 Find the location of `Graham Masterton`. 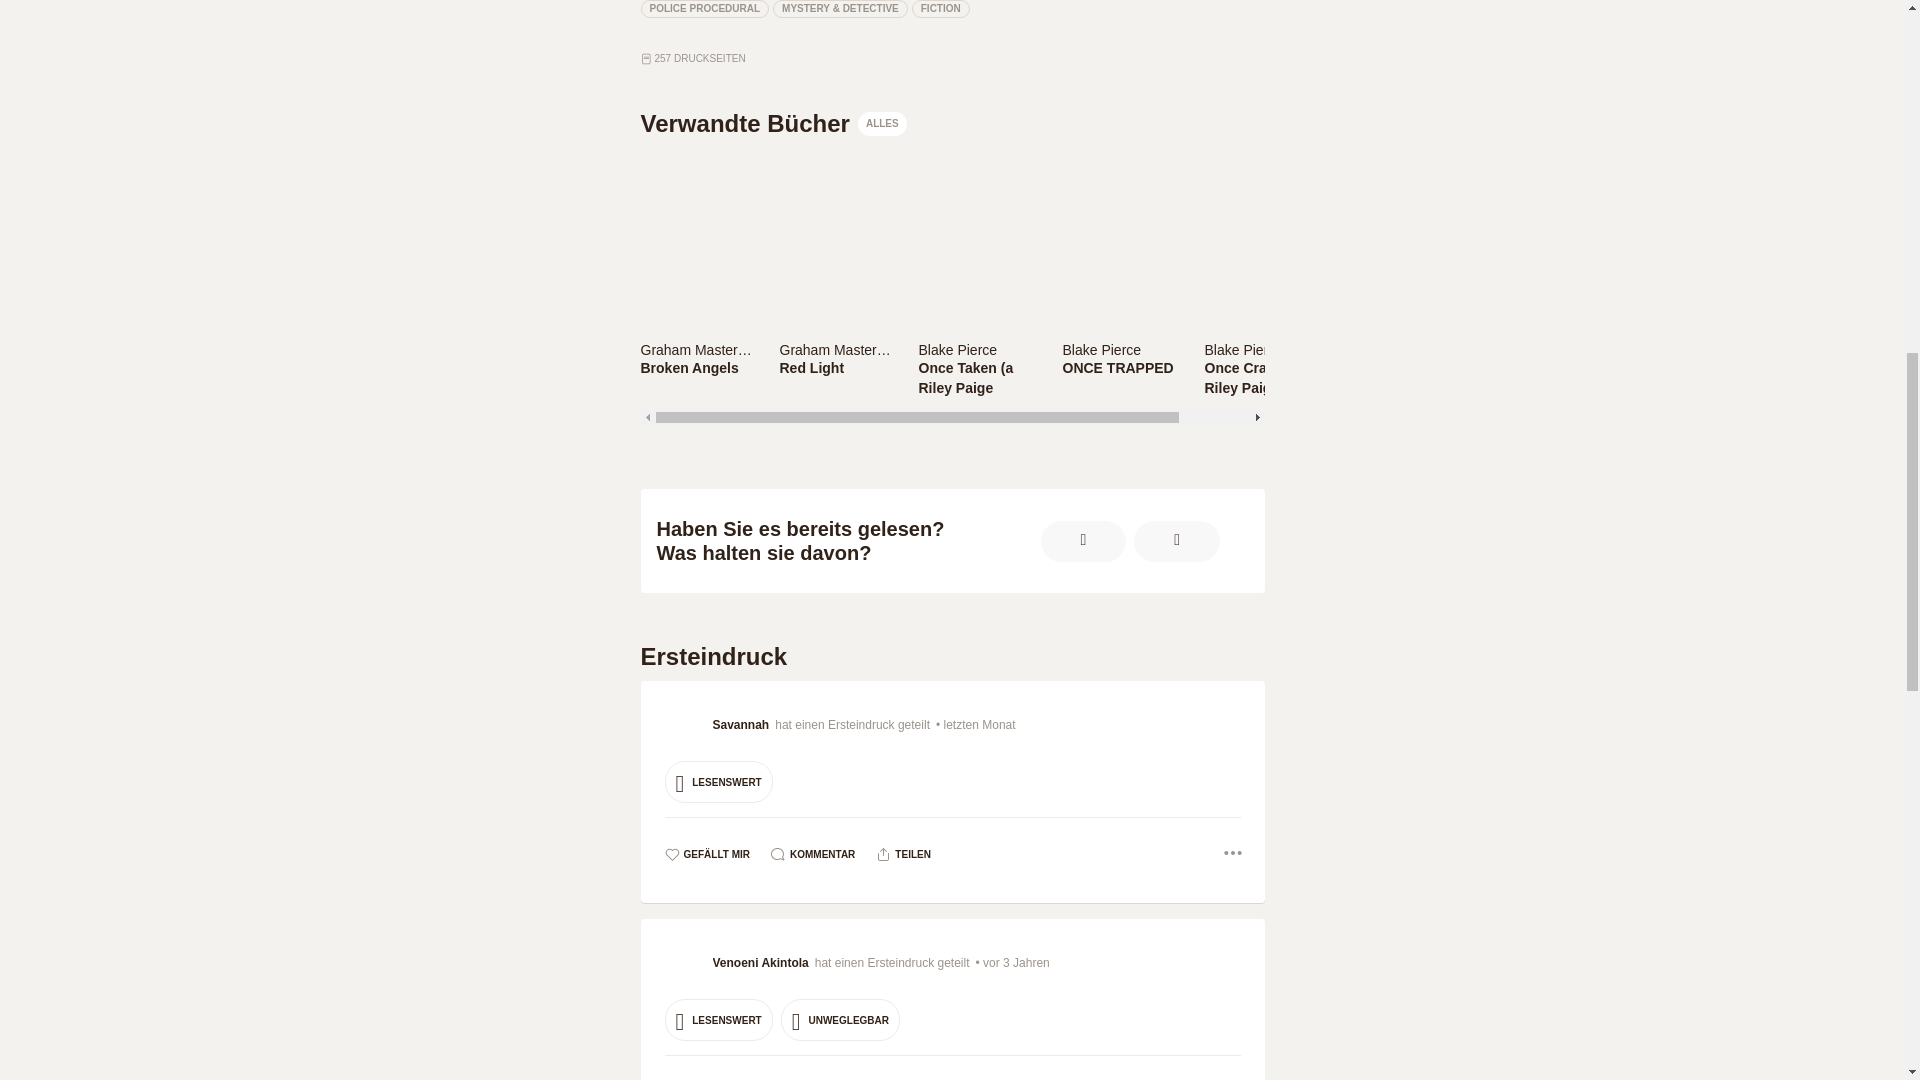

Graham Masterton is located at coordinates (696, 348).